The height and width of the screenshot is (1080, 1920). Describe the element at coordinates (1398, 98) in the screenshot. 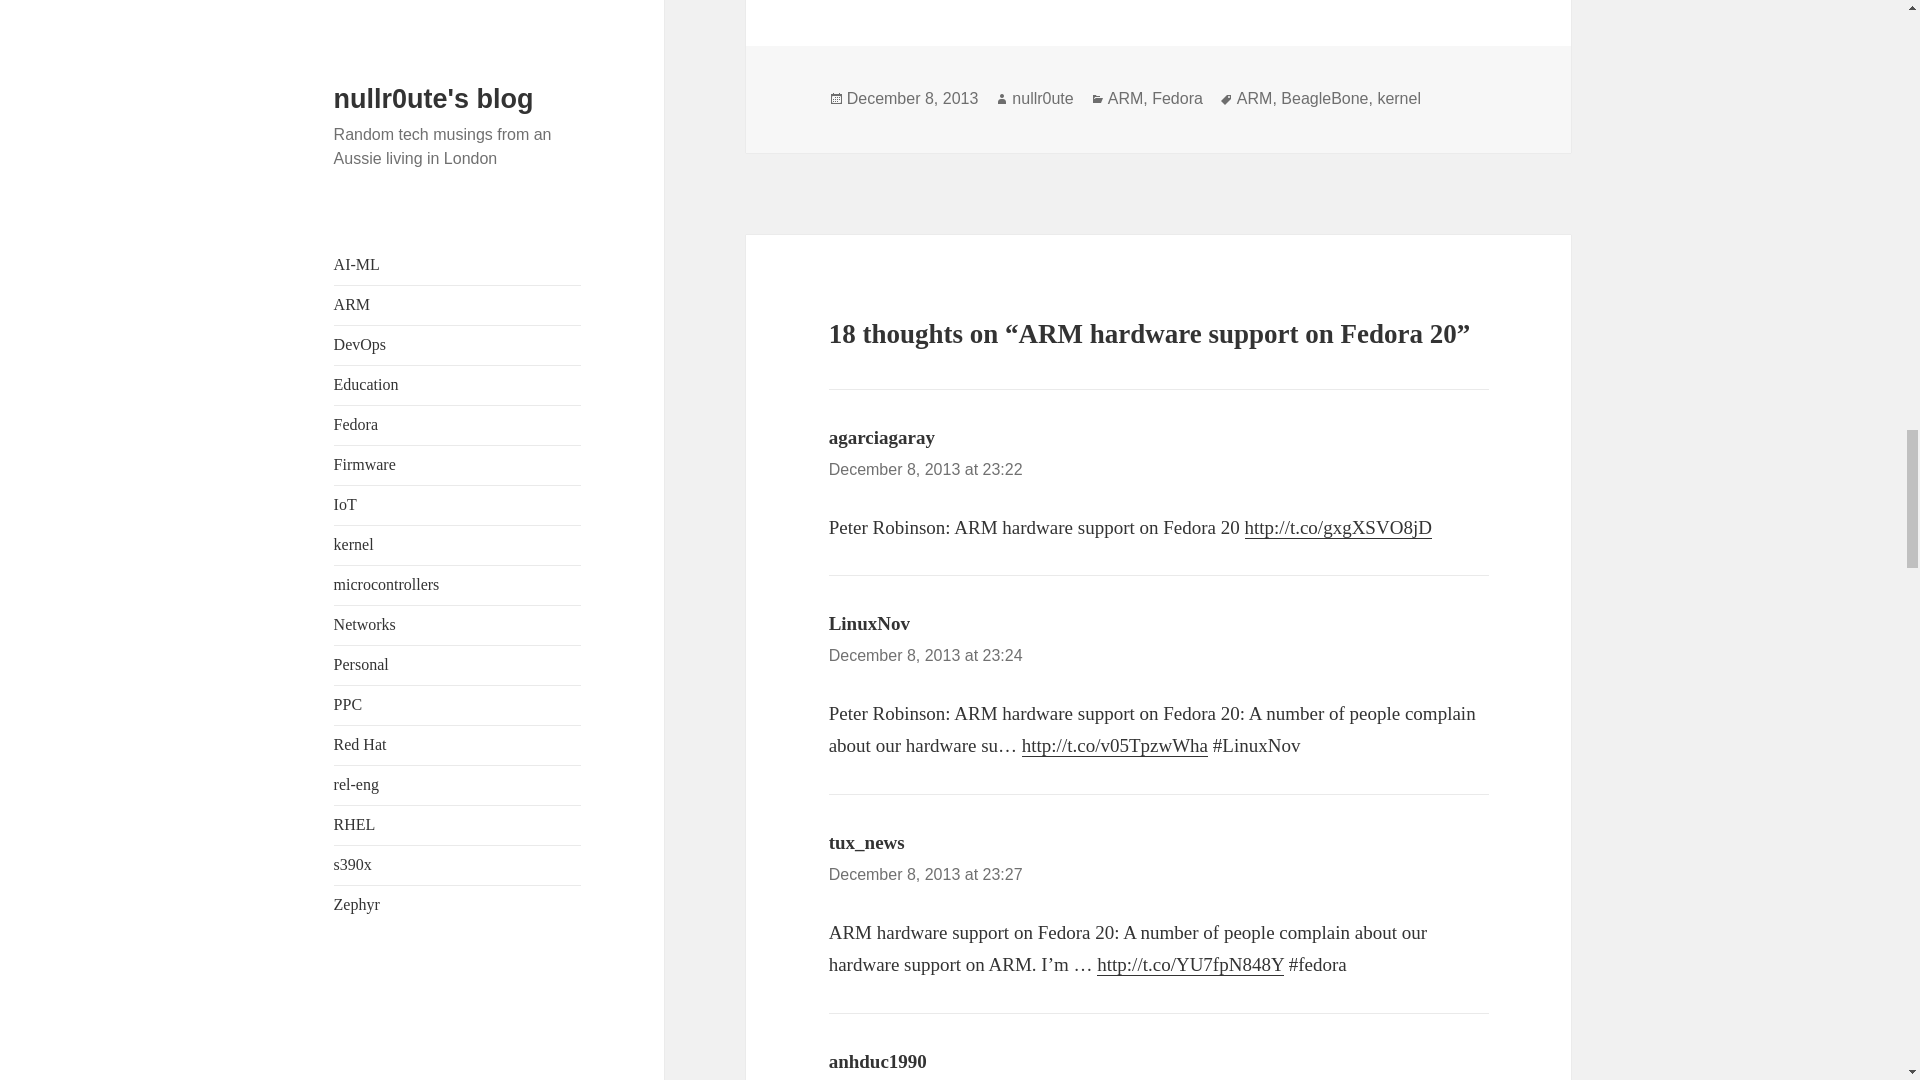

I see `kernel` at that location.